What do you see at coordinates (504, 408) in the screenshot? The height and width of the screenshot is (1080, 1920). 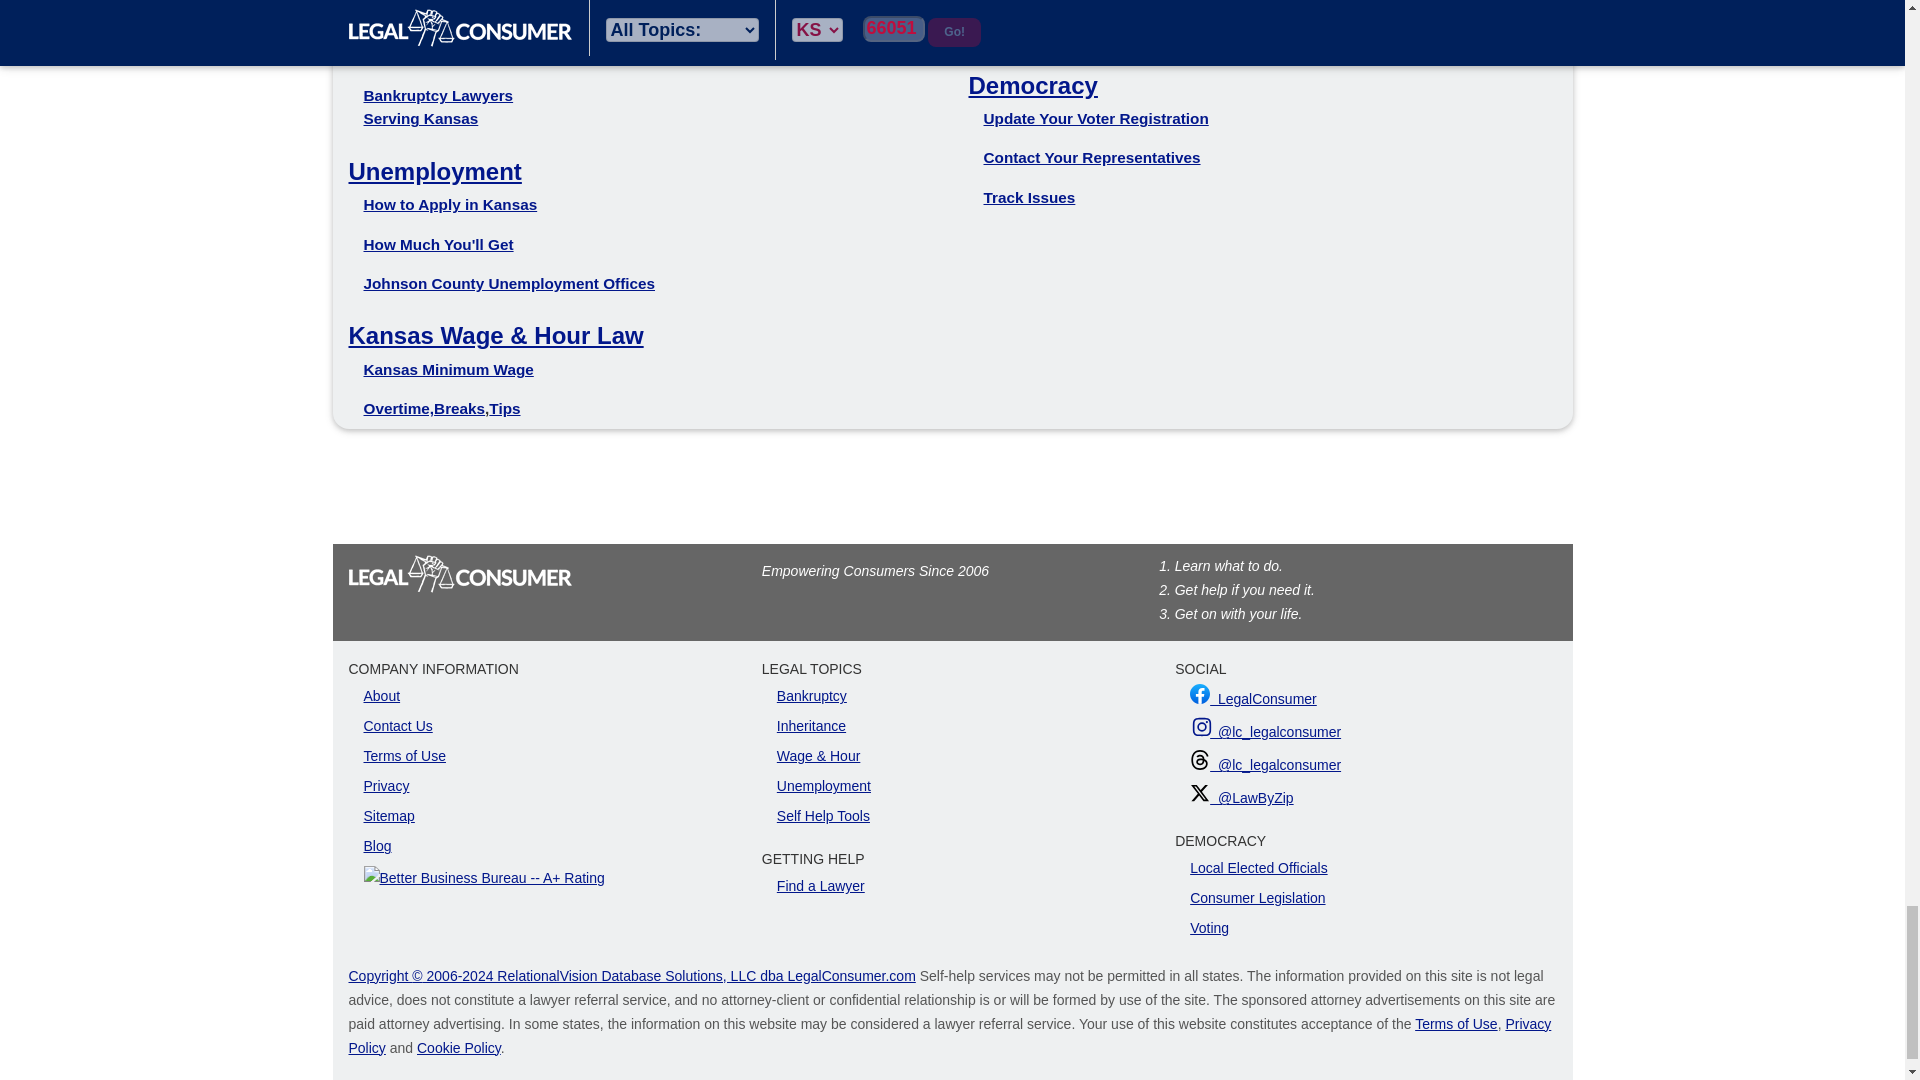 I see `What Are My Rights to Tips in Kansas` at bounding box center [504, 408].